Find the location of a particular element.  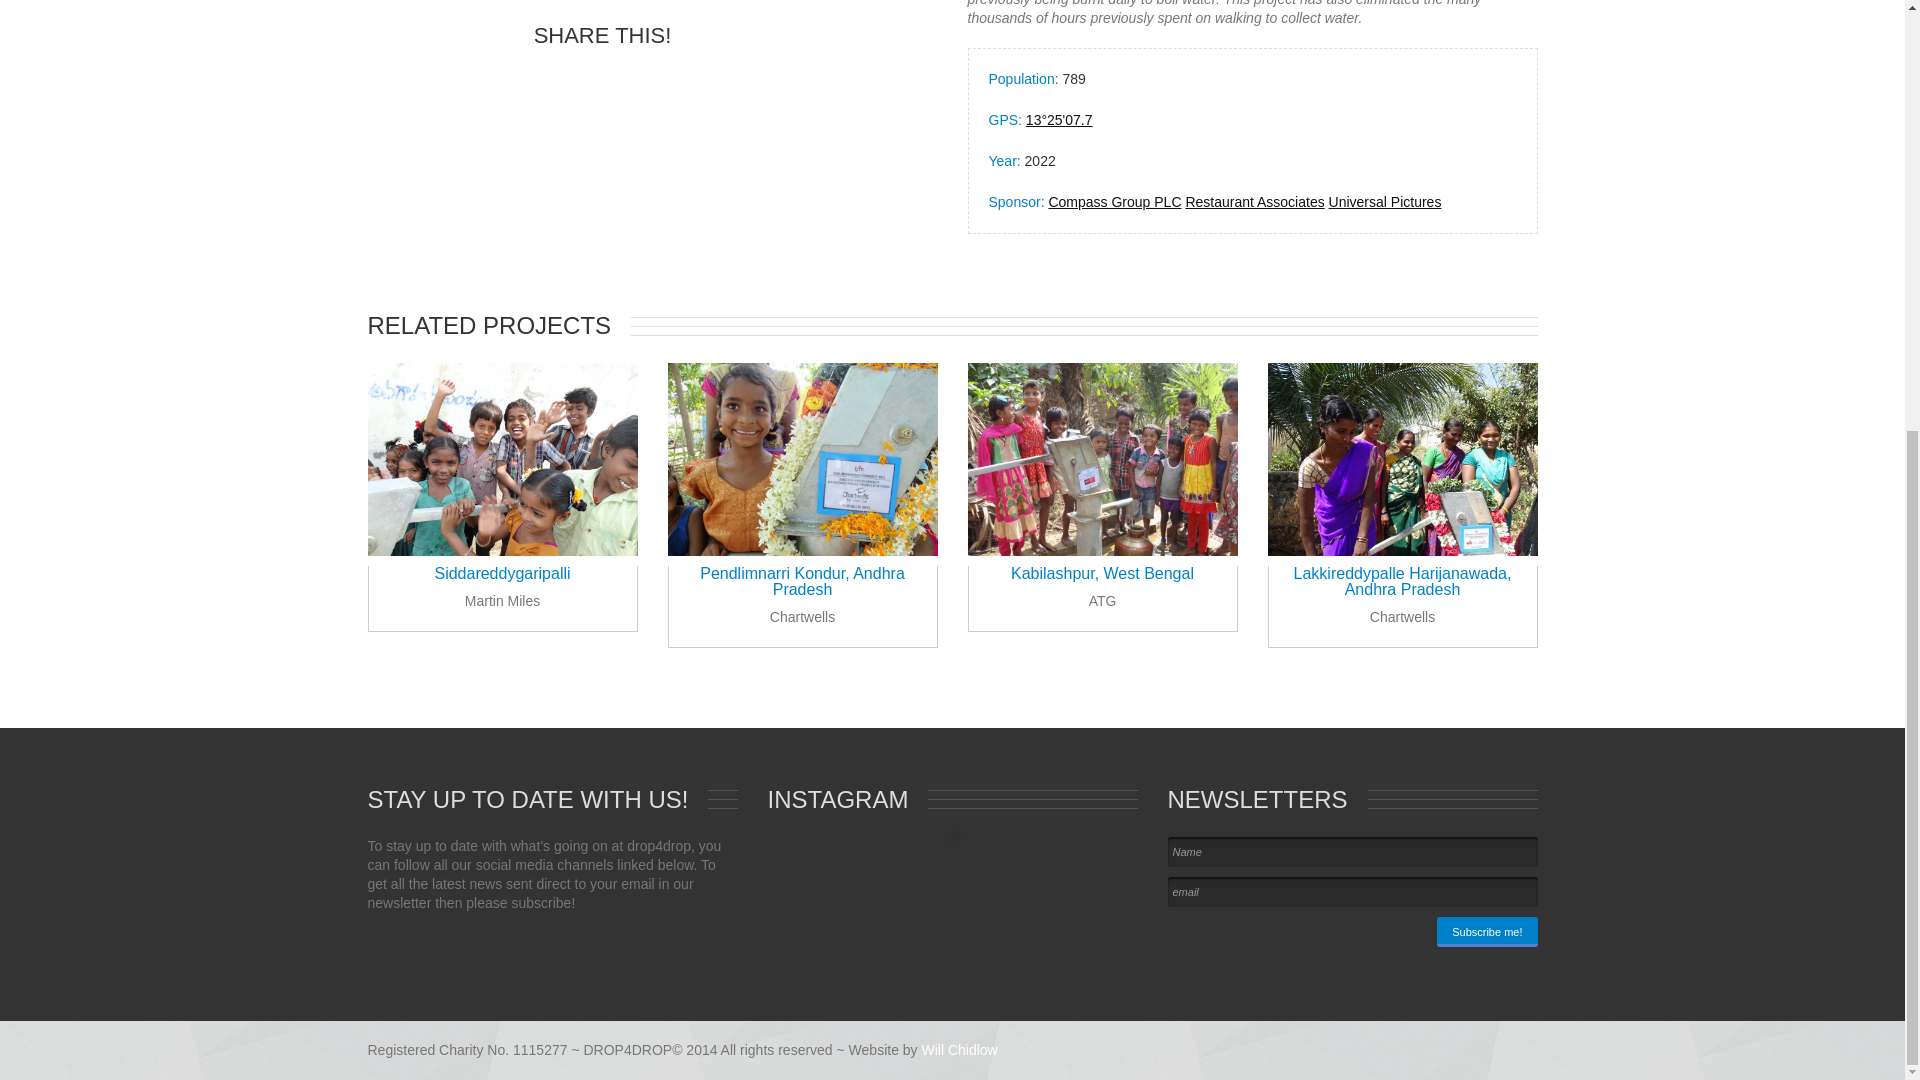

Subscribe me! is located at coordinates (1486, 932).